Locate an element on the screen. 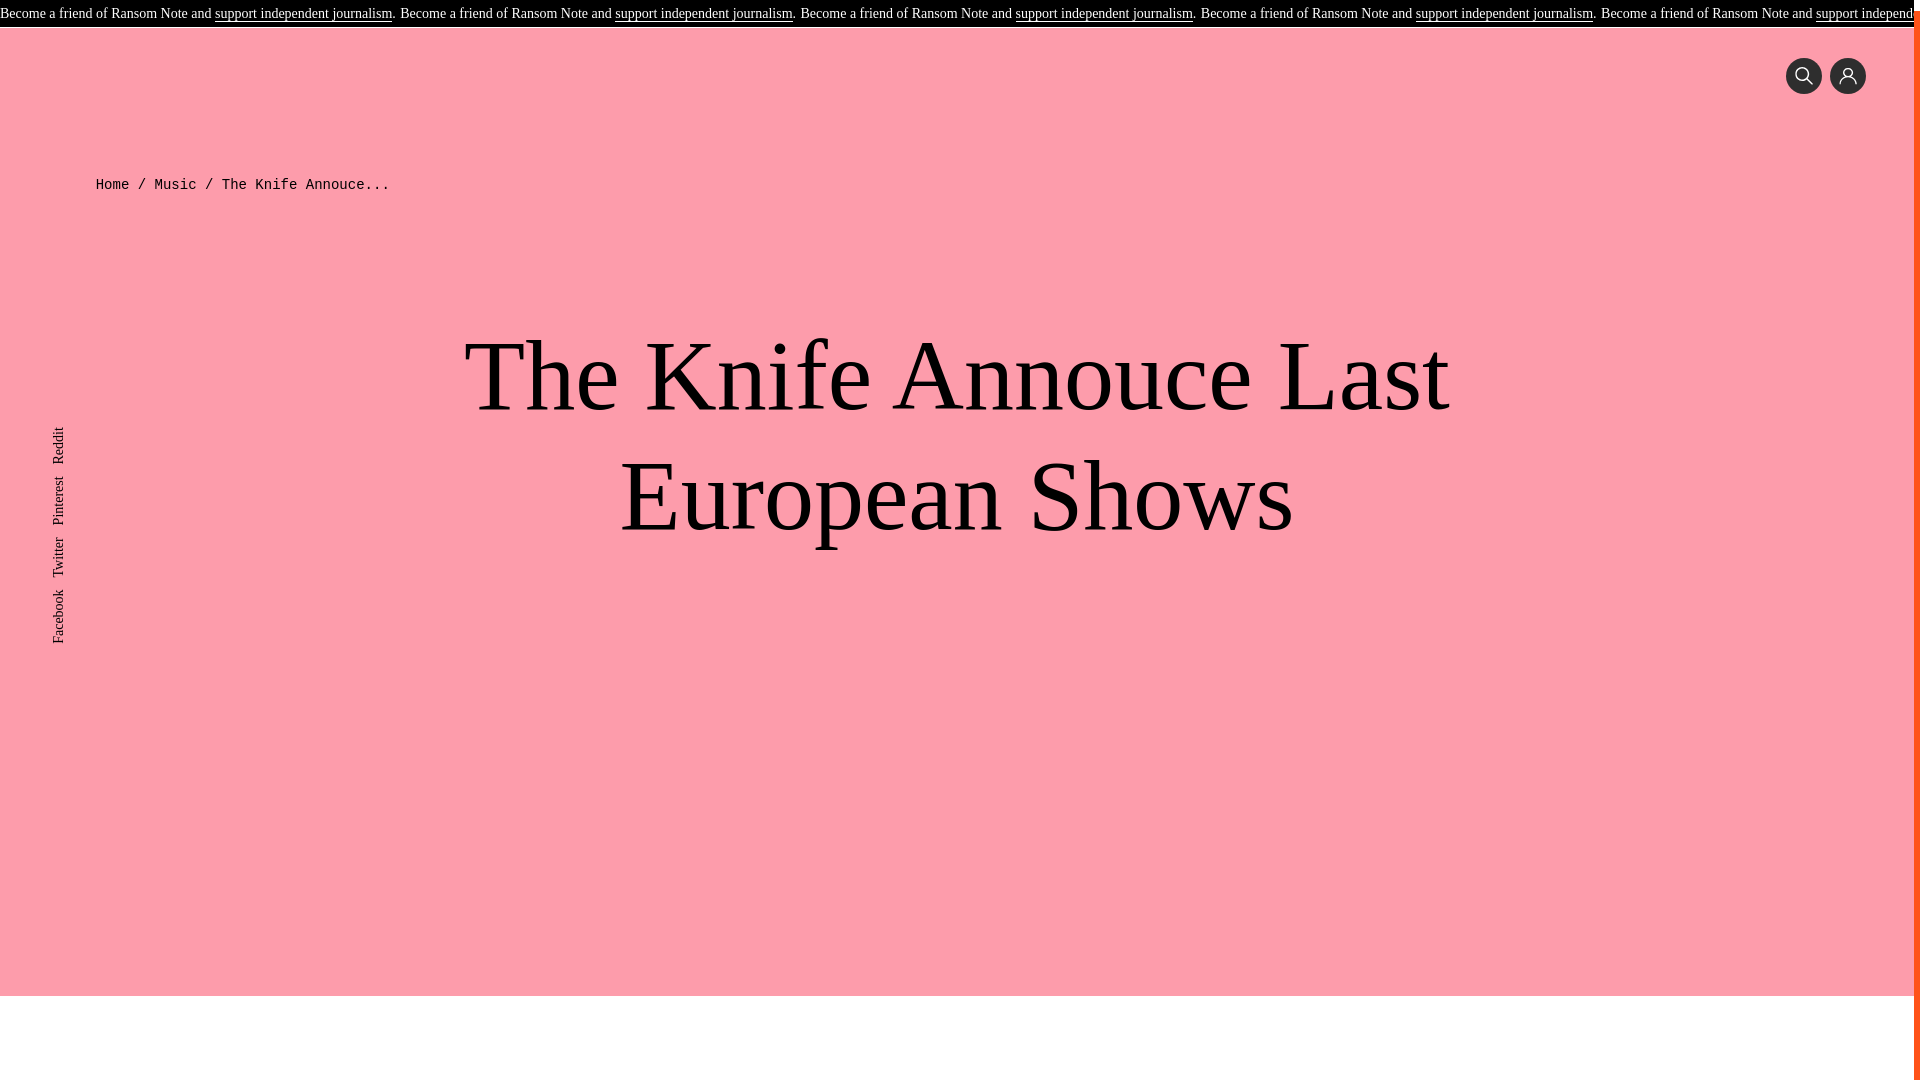  support independent journalism is located at coordinates (1504, 5).